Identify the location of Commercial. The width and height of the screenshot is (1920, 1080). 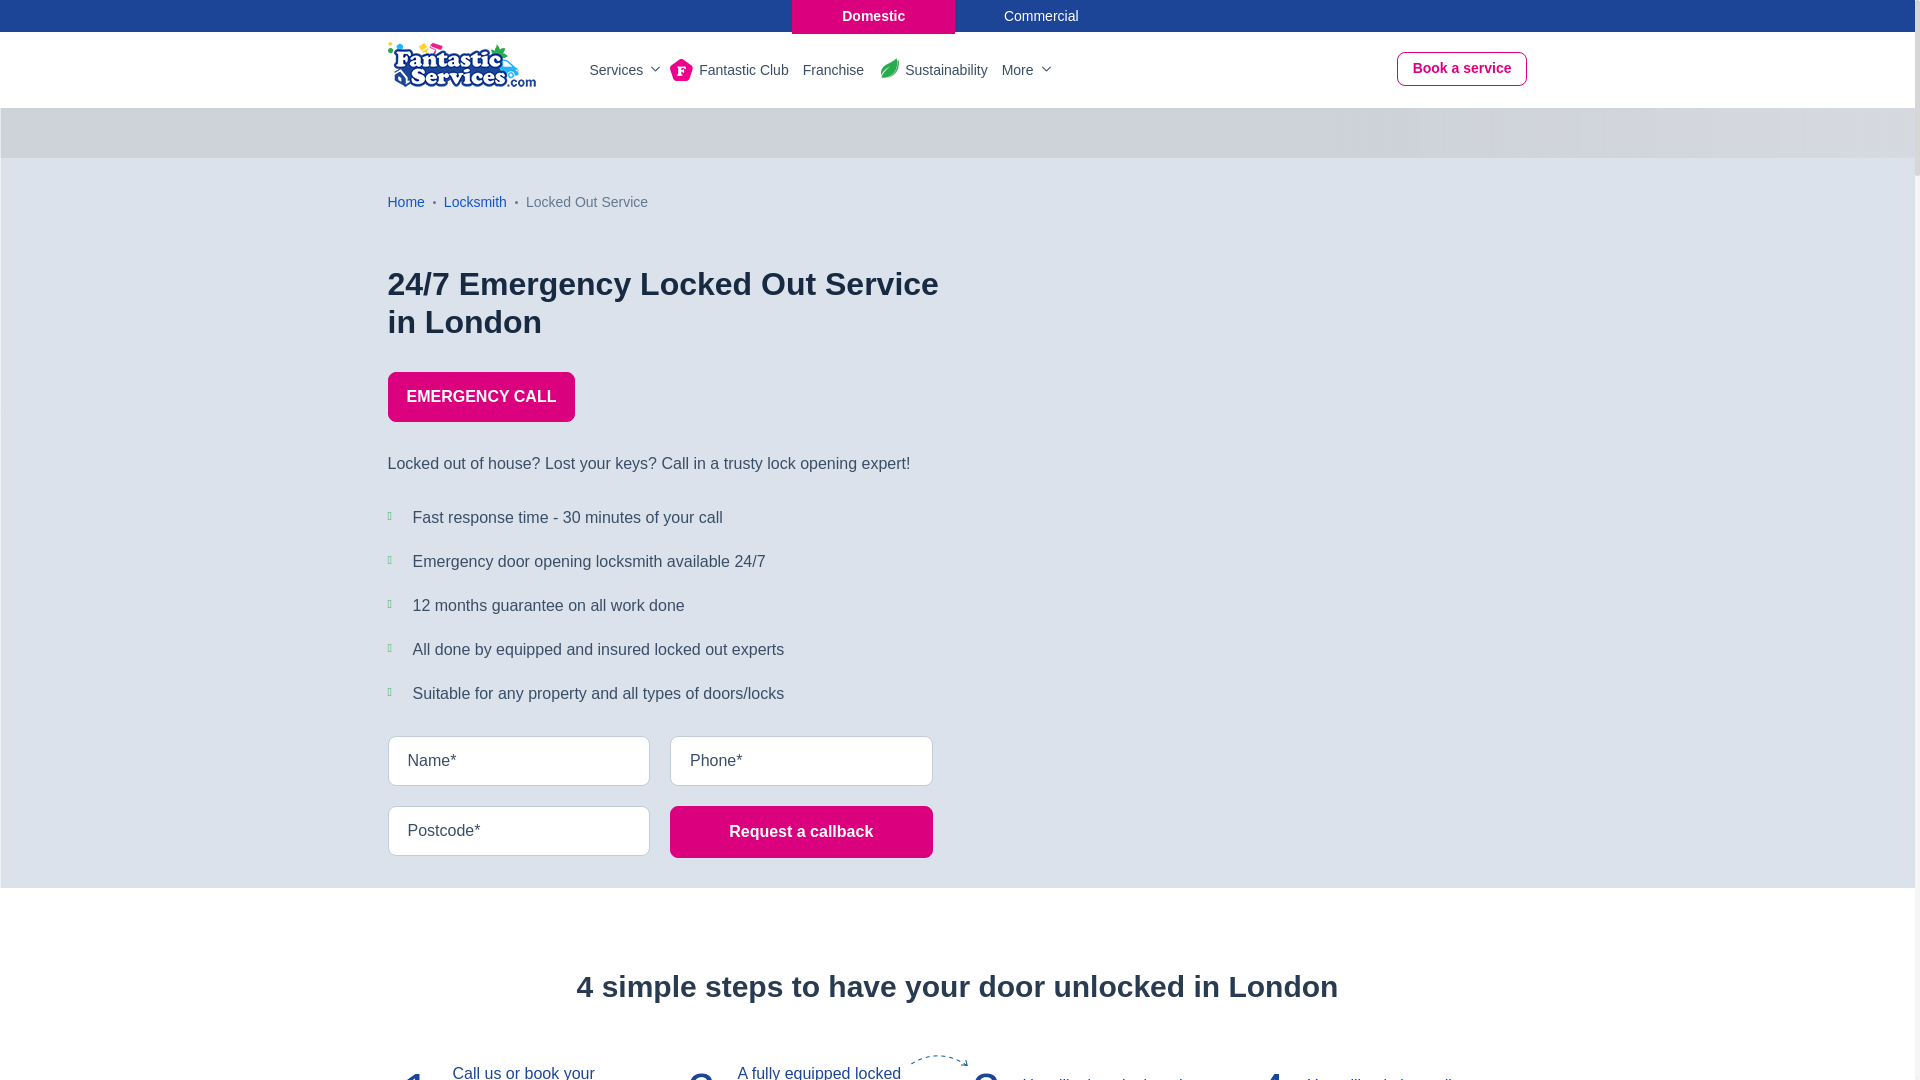
(1042, 16).